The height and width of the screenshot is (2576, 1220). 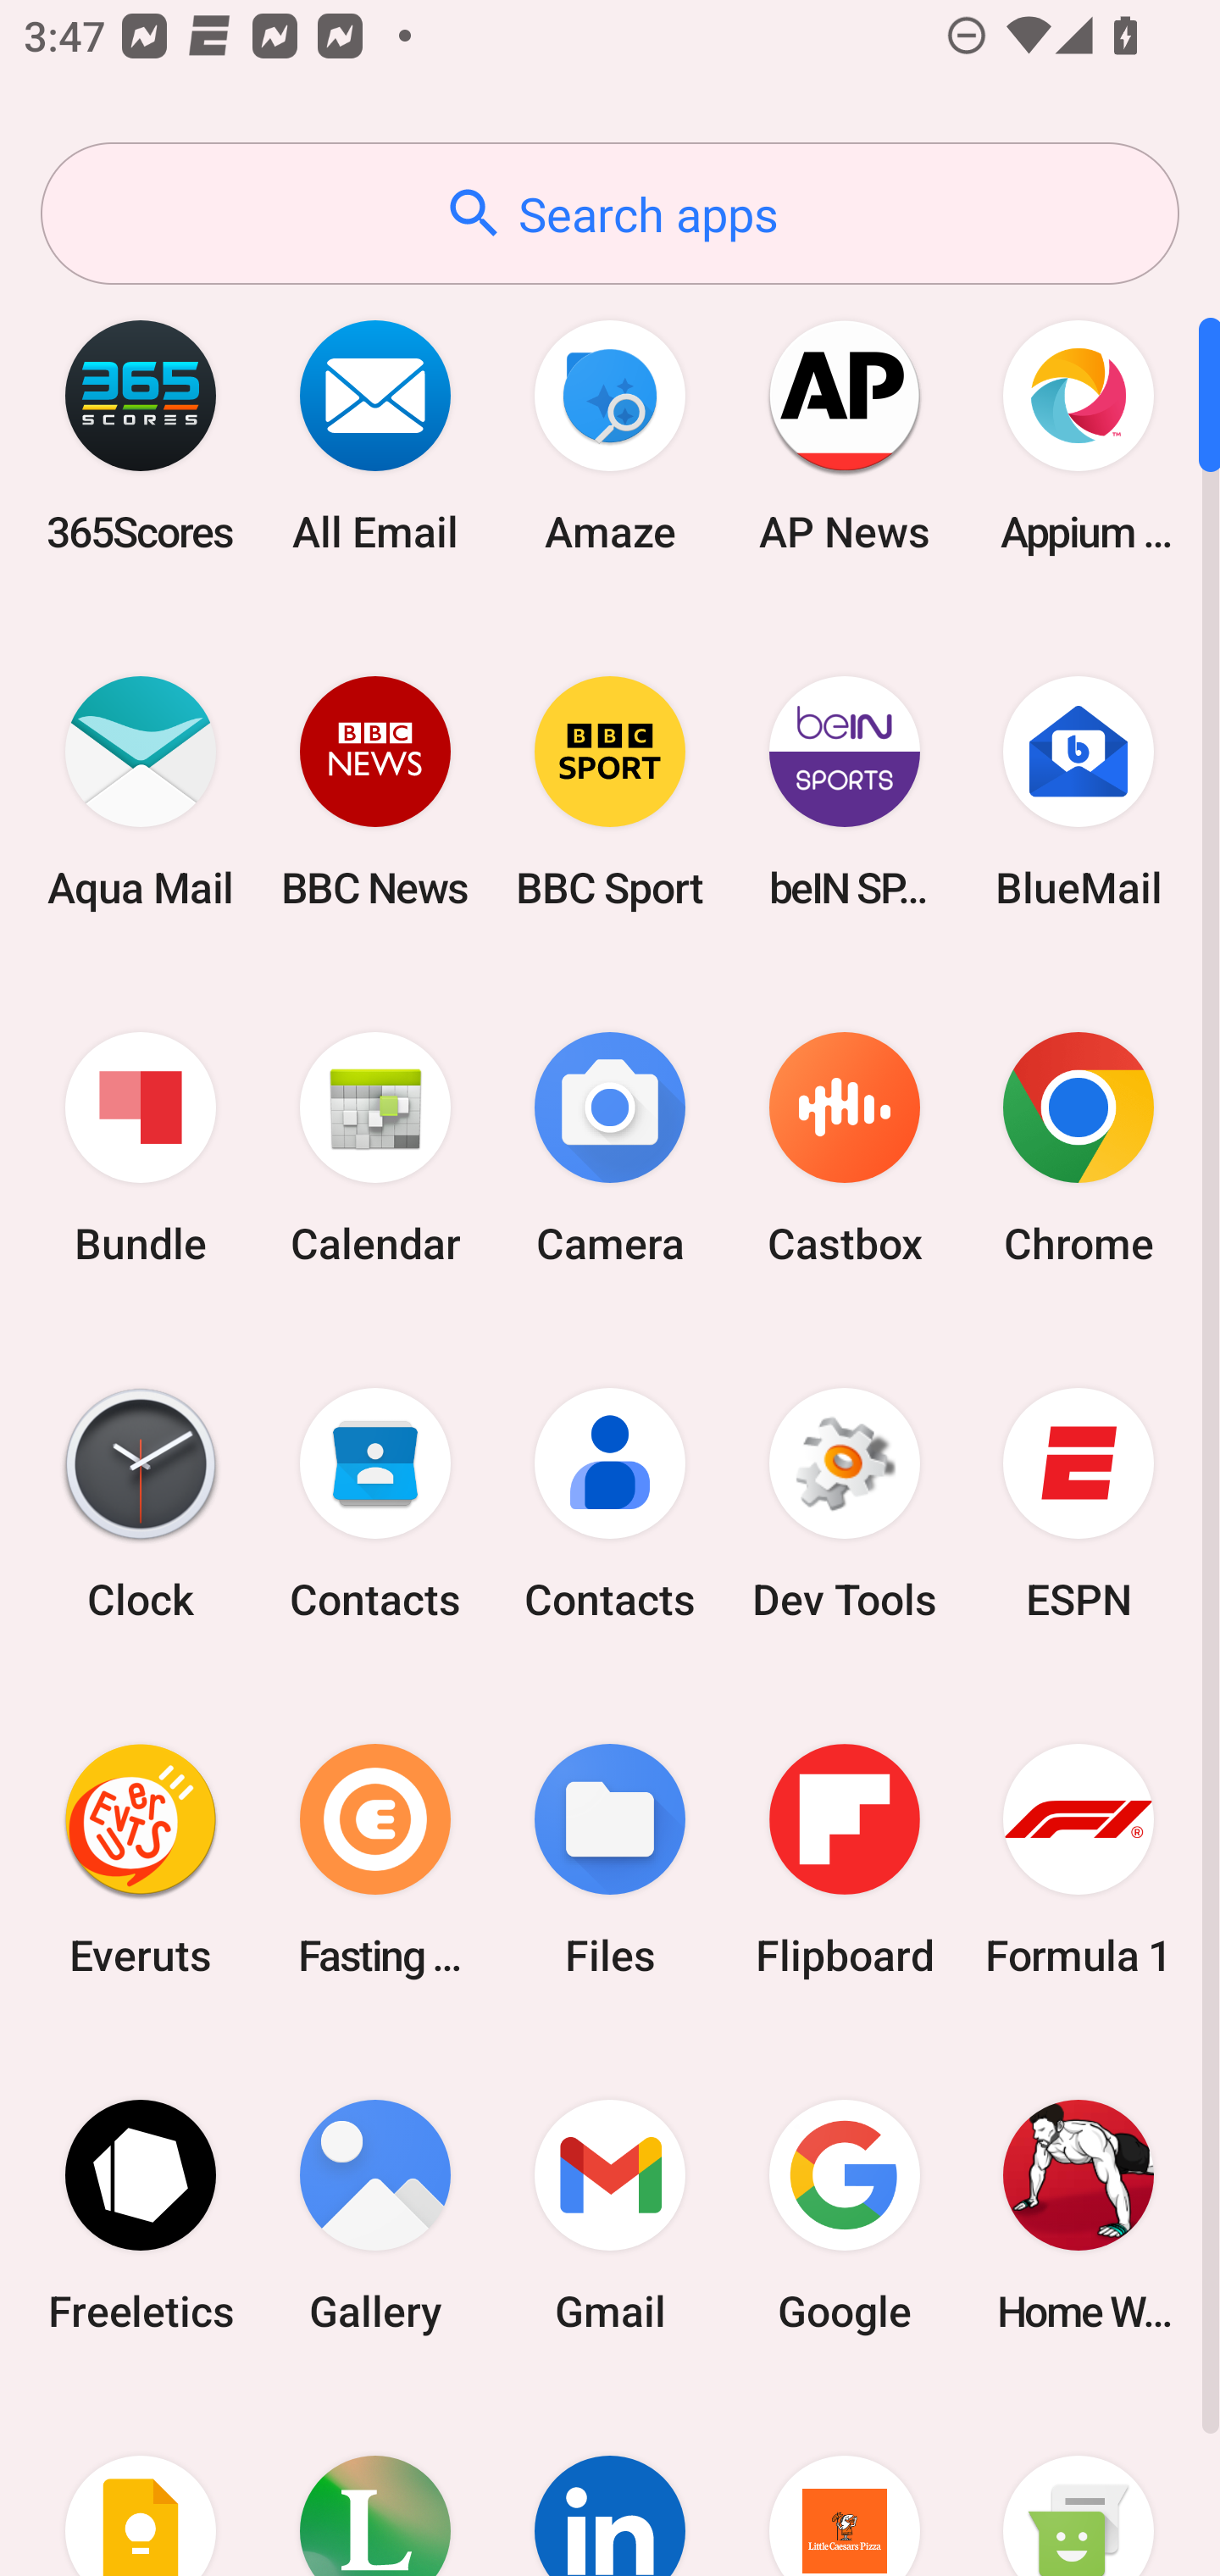 What do you see at coordinates (375, 2215) in the screenshot?
I see `Gallery` at bounding box center [375, 2215].